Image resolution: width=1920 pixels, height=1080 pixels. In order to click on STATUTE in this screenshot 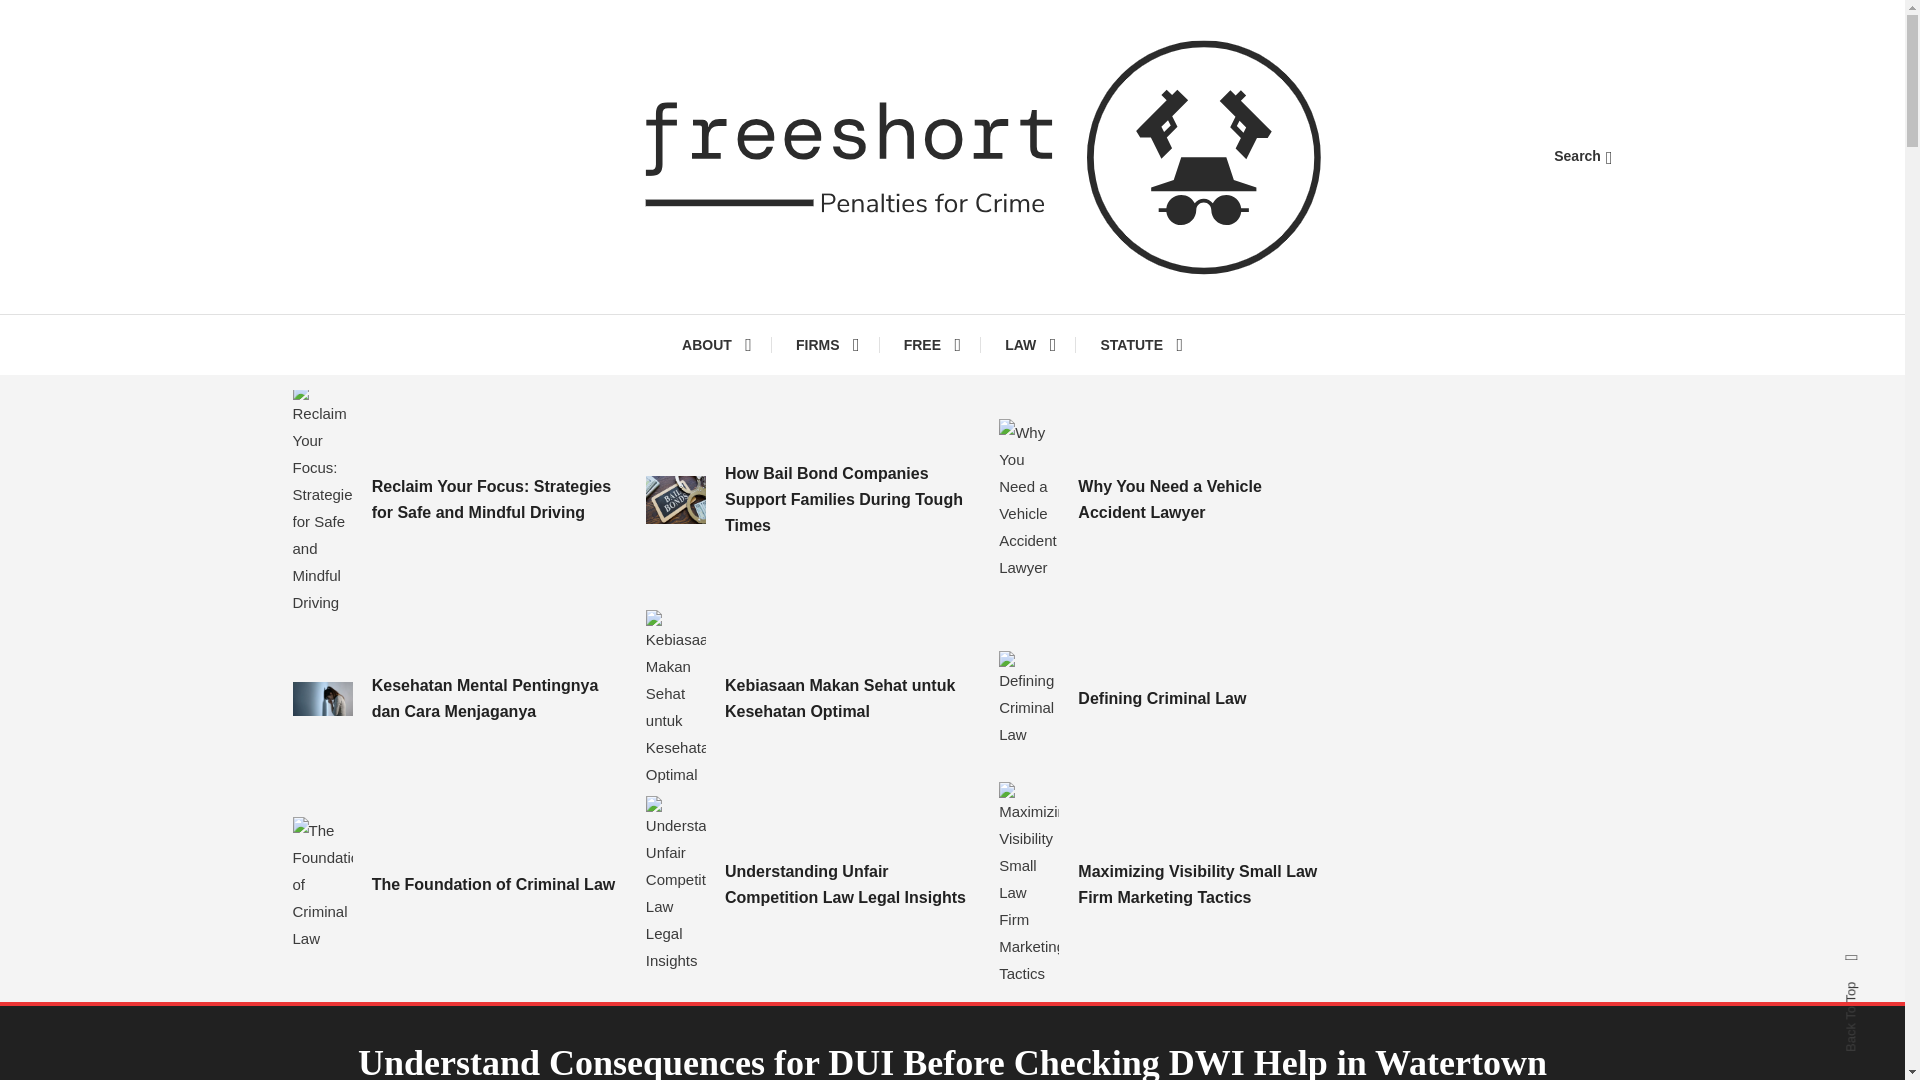, I will do `click(1140, 344)`.